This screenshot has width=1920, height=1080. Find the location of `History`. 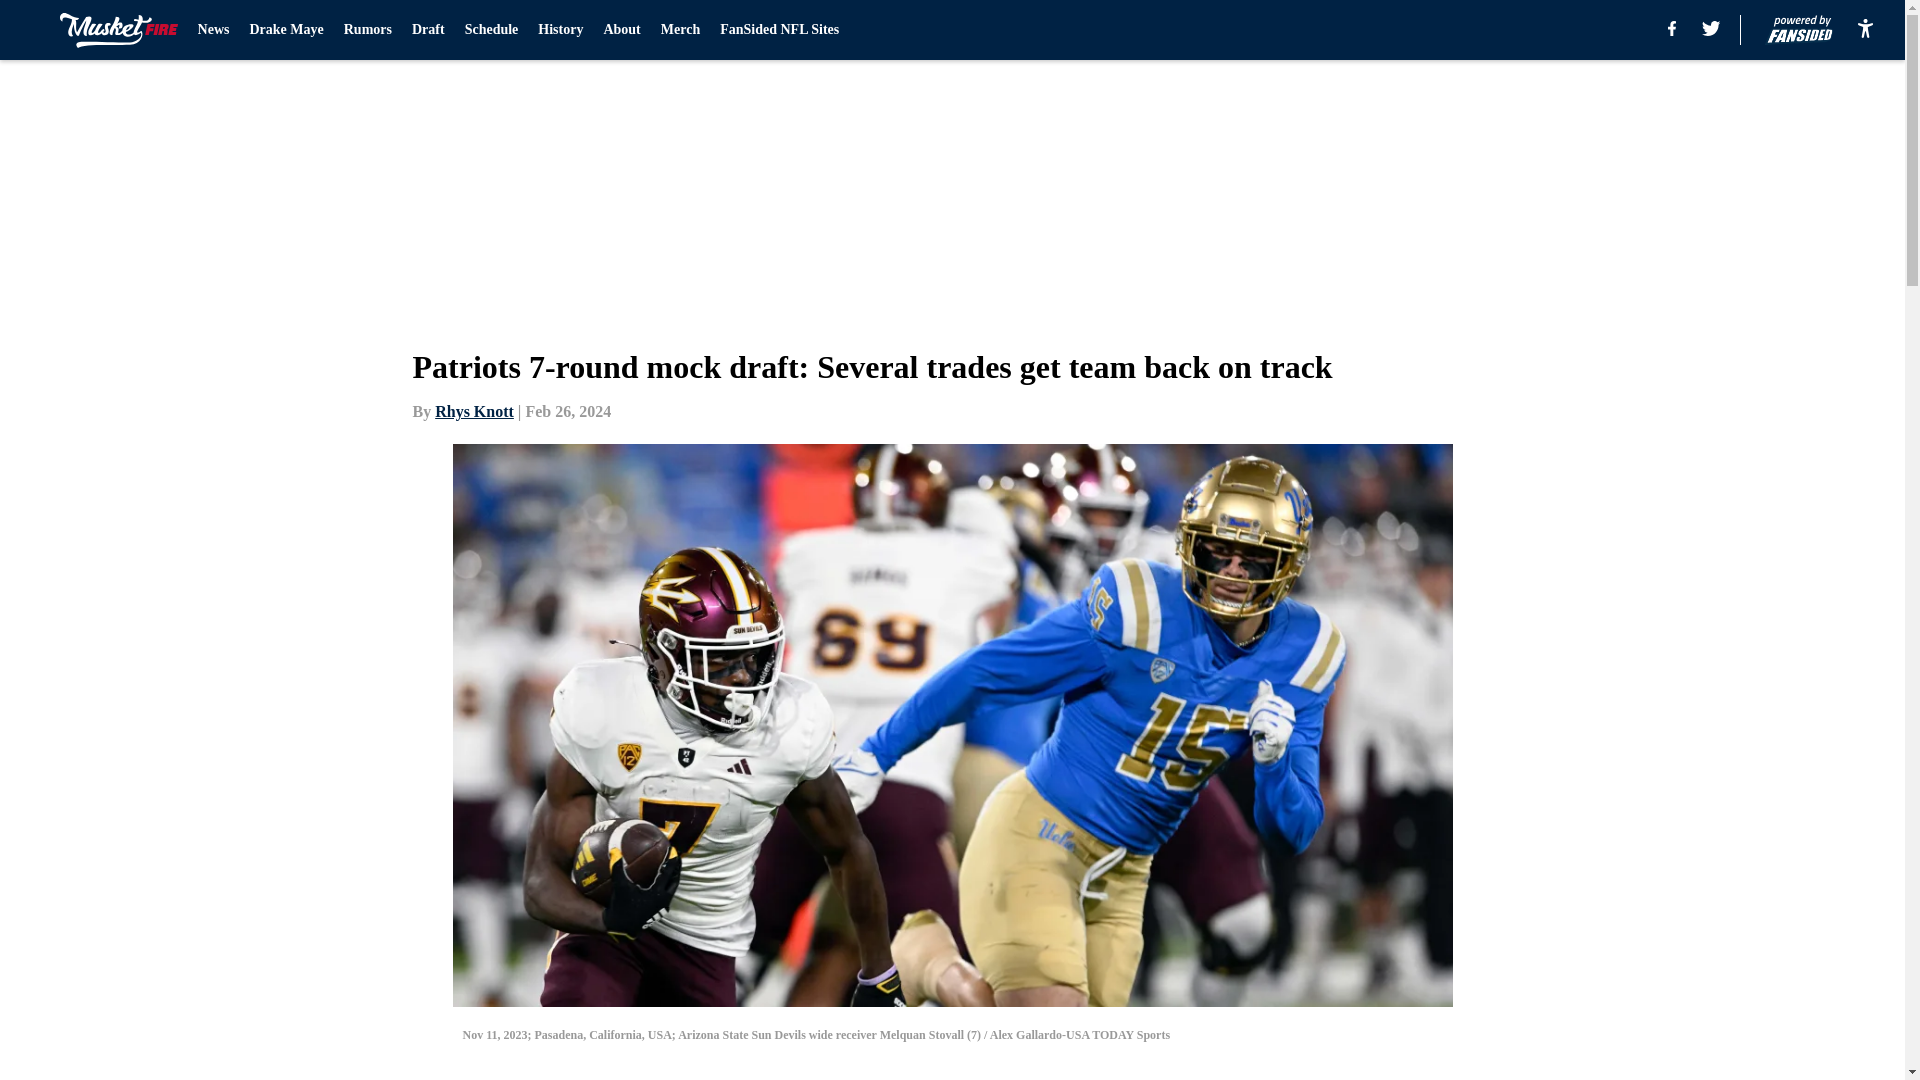

History is located at coordinates (560, 30).